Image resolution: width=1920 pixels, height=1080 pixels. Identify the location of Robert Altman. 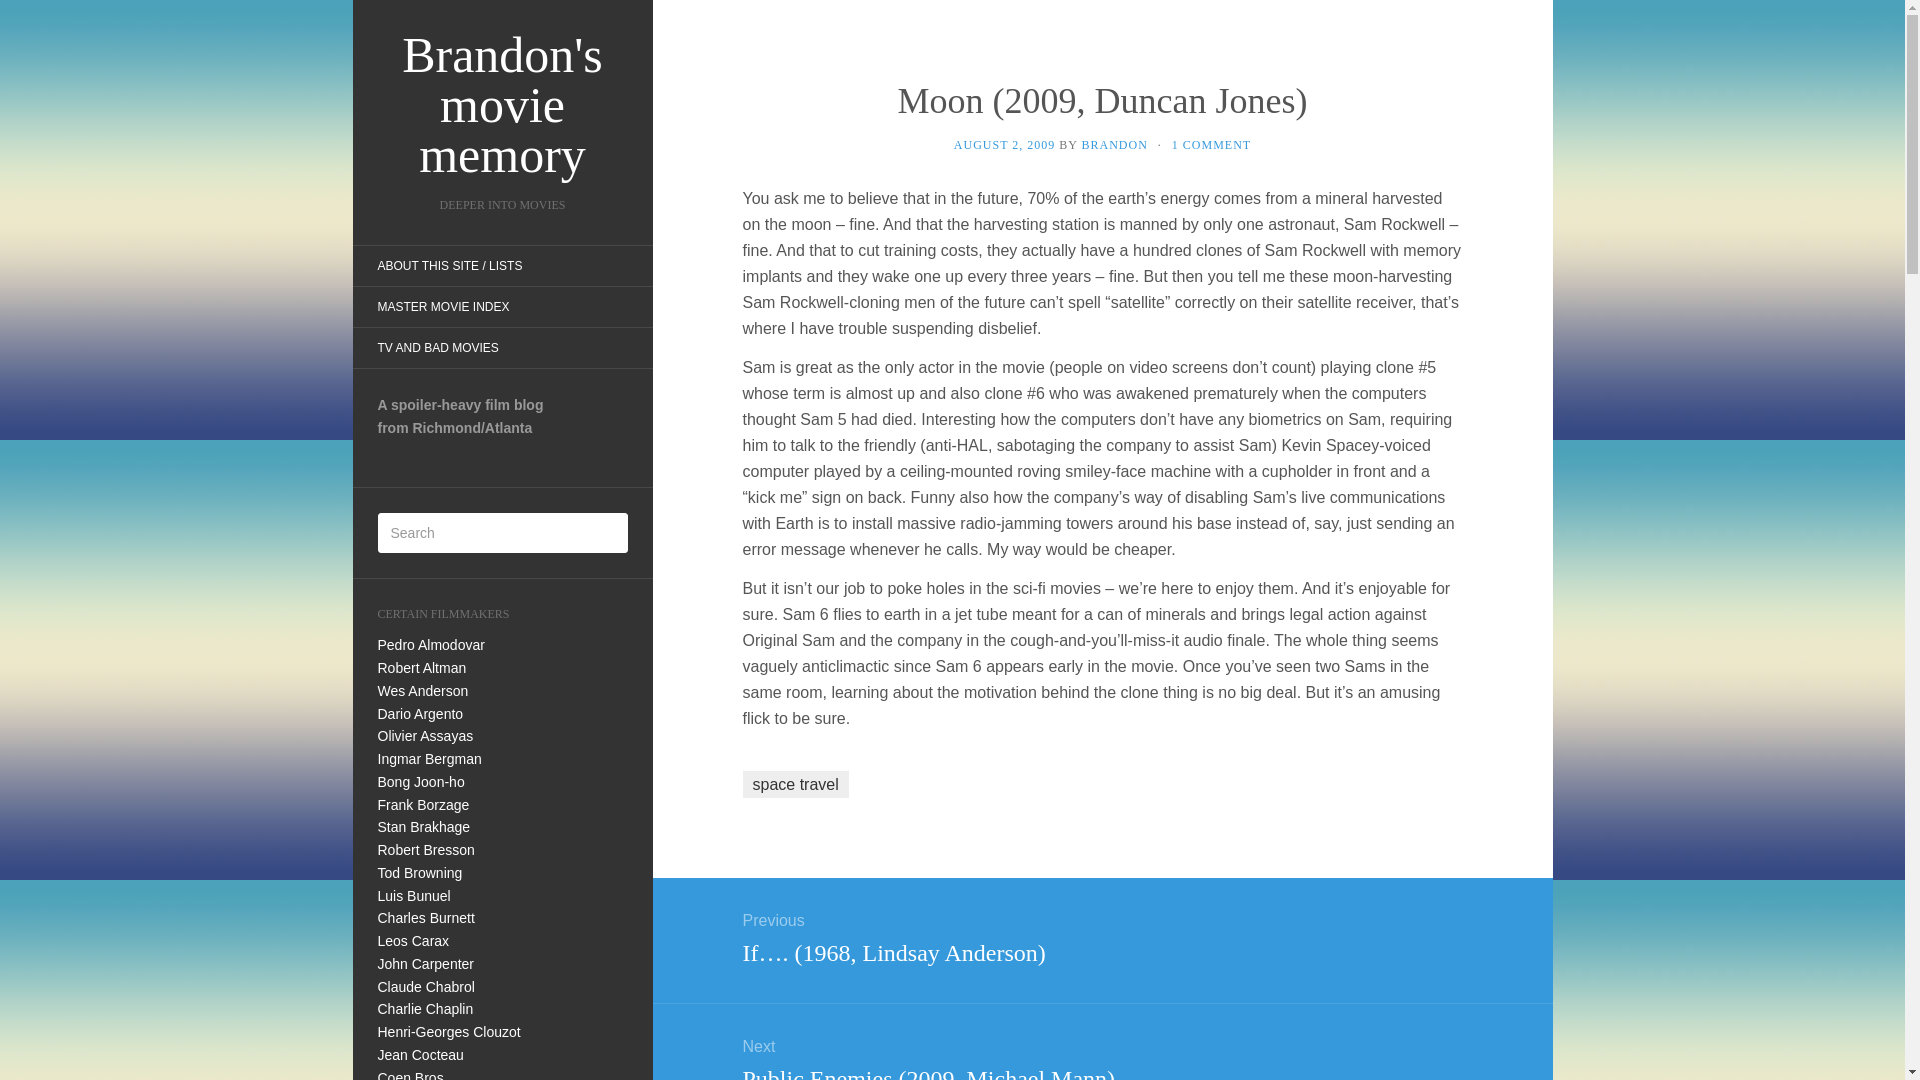
(422, 668).